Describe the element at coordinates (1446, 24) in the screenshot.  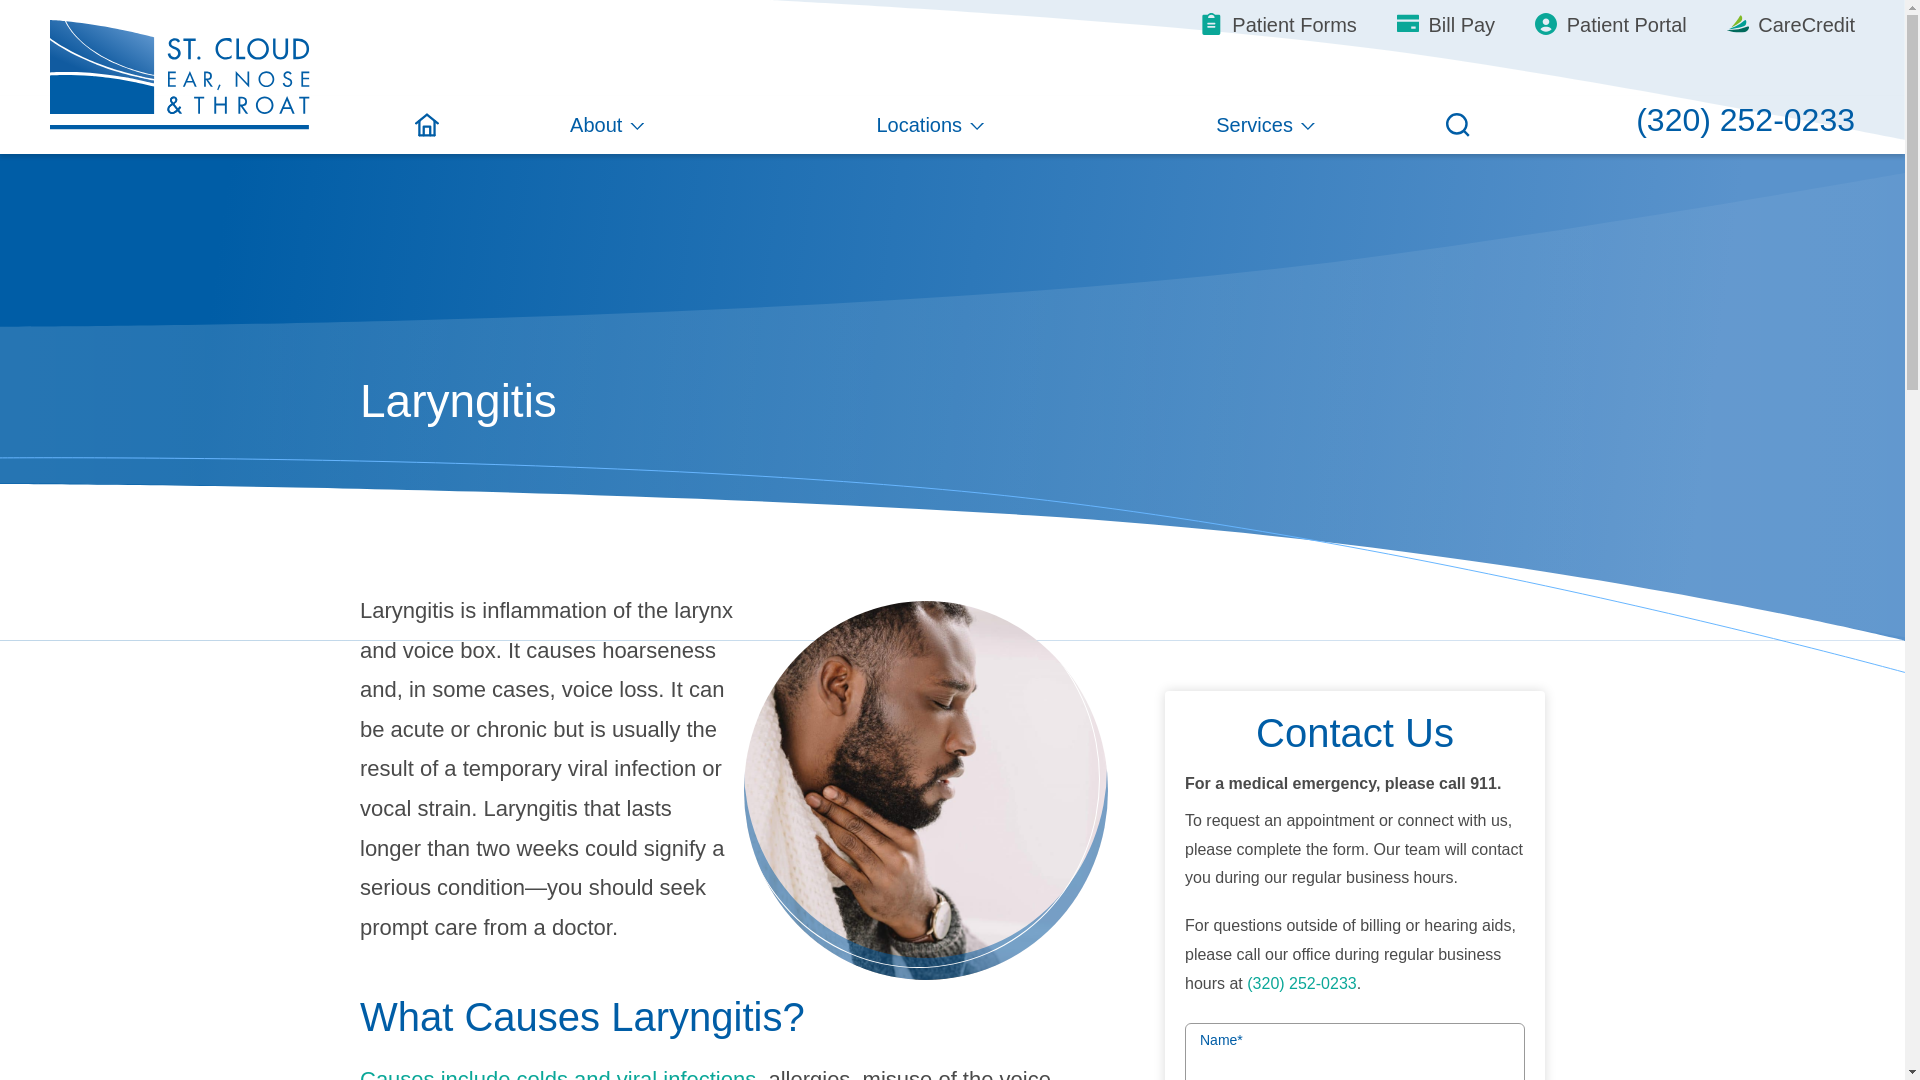
I see `Bill Pay` at that location.